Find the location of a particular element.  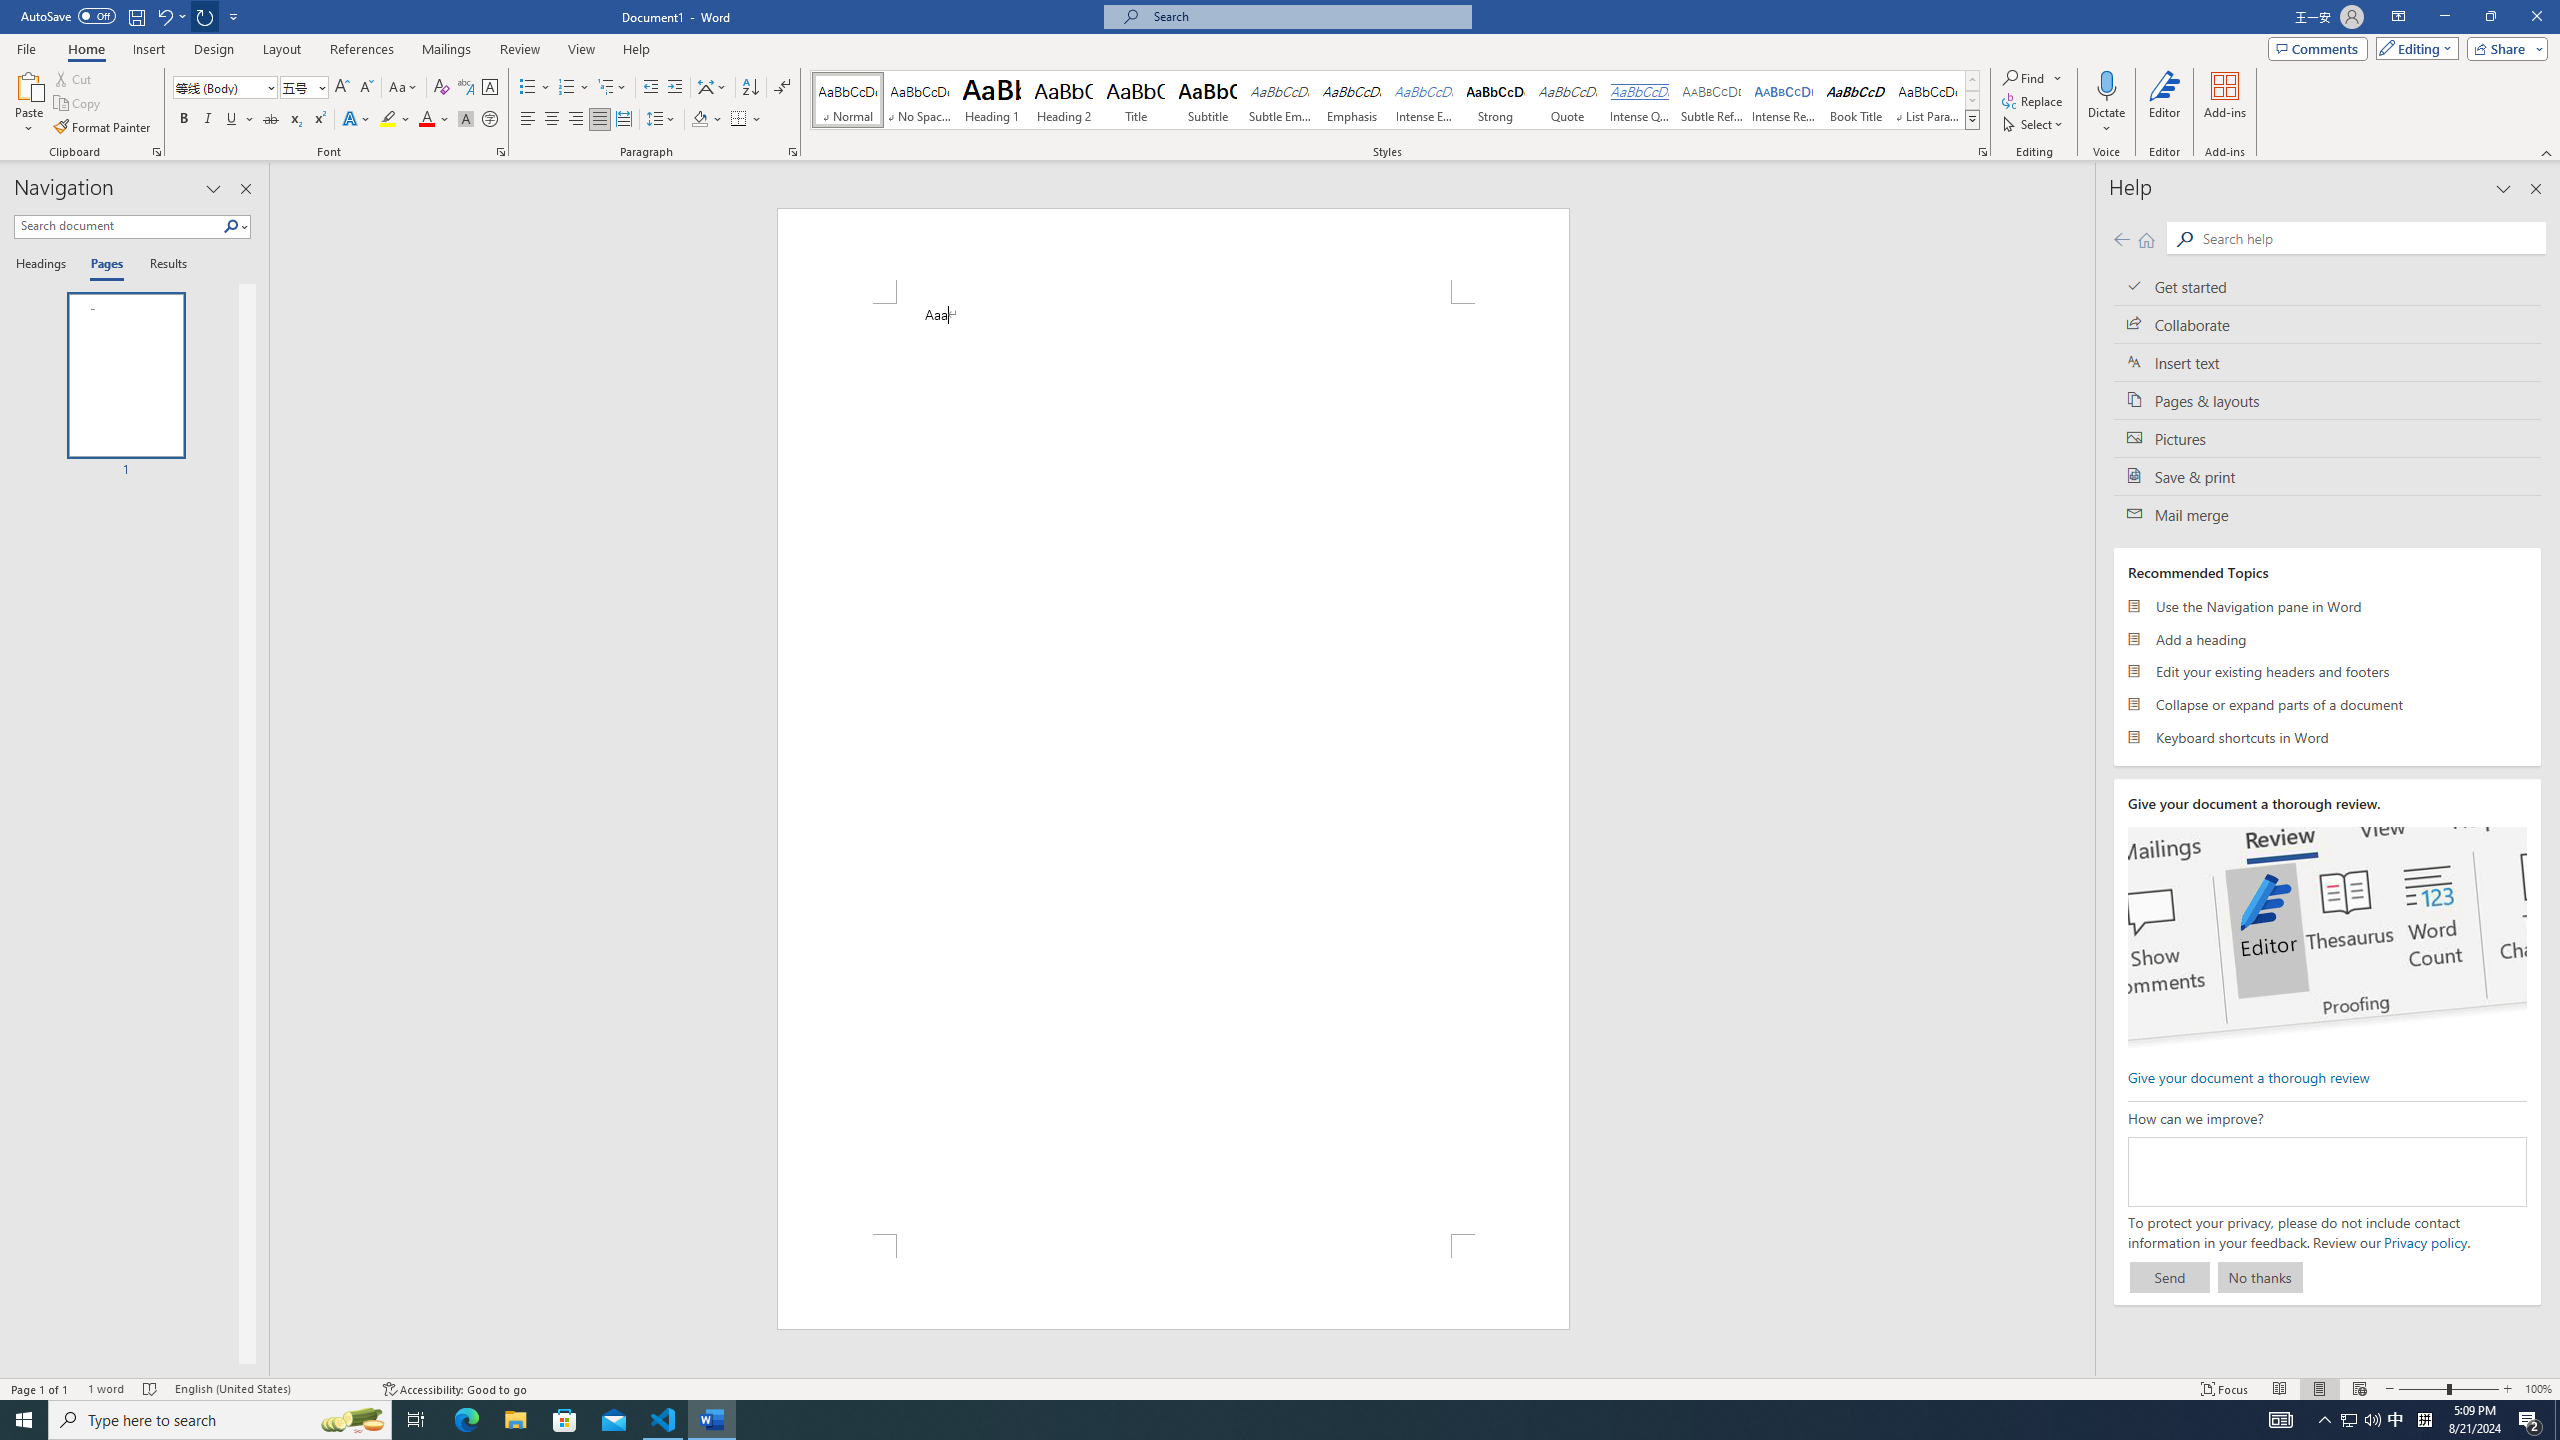

Minimize is located at coordinates (2444, 17).